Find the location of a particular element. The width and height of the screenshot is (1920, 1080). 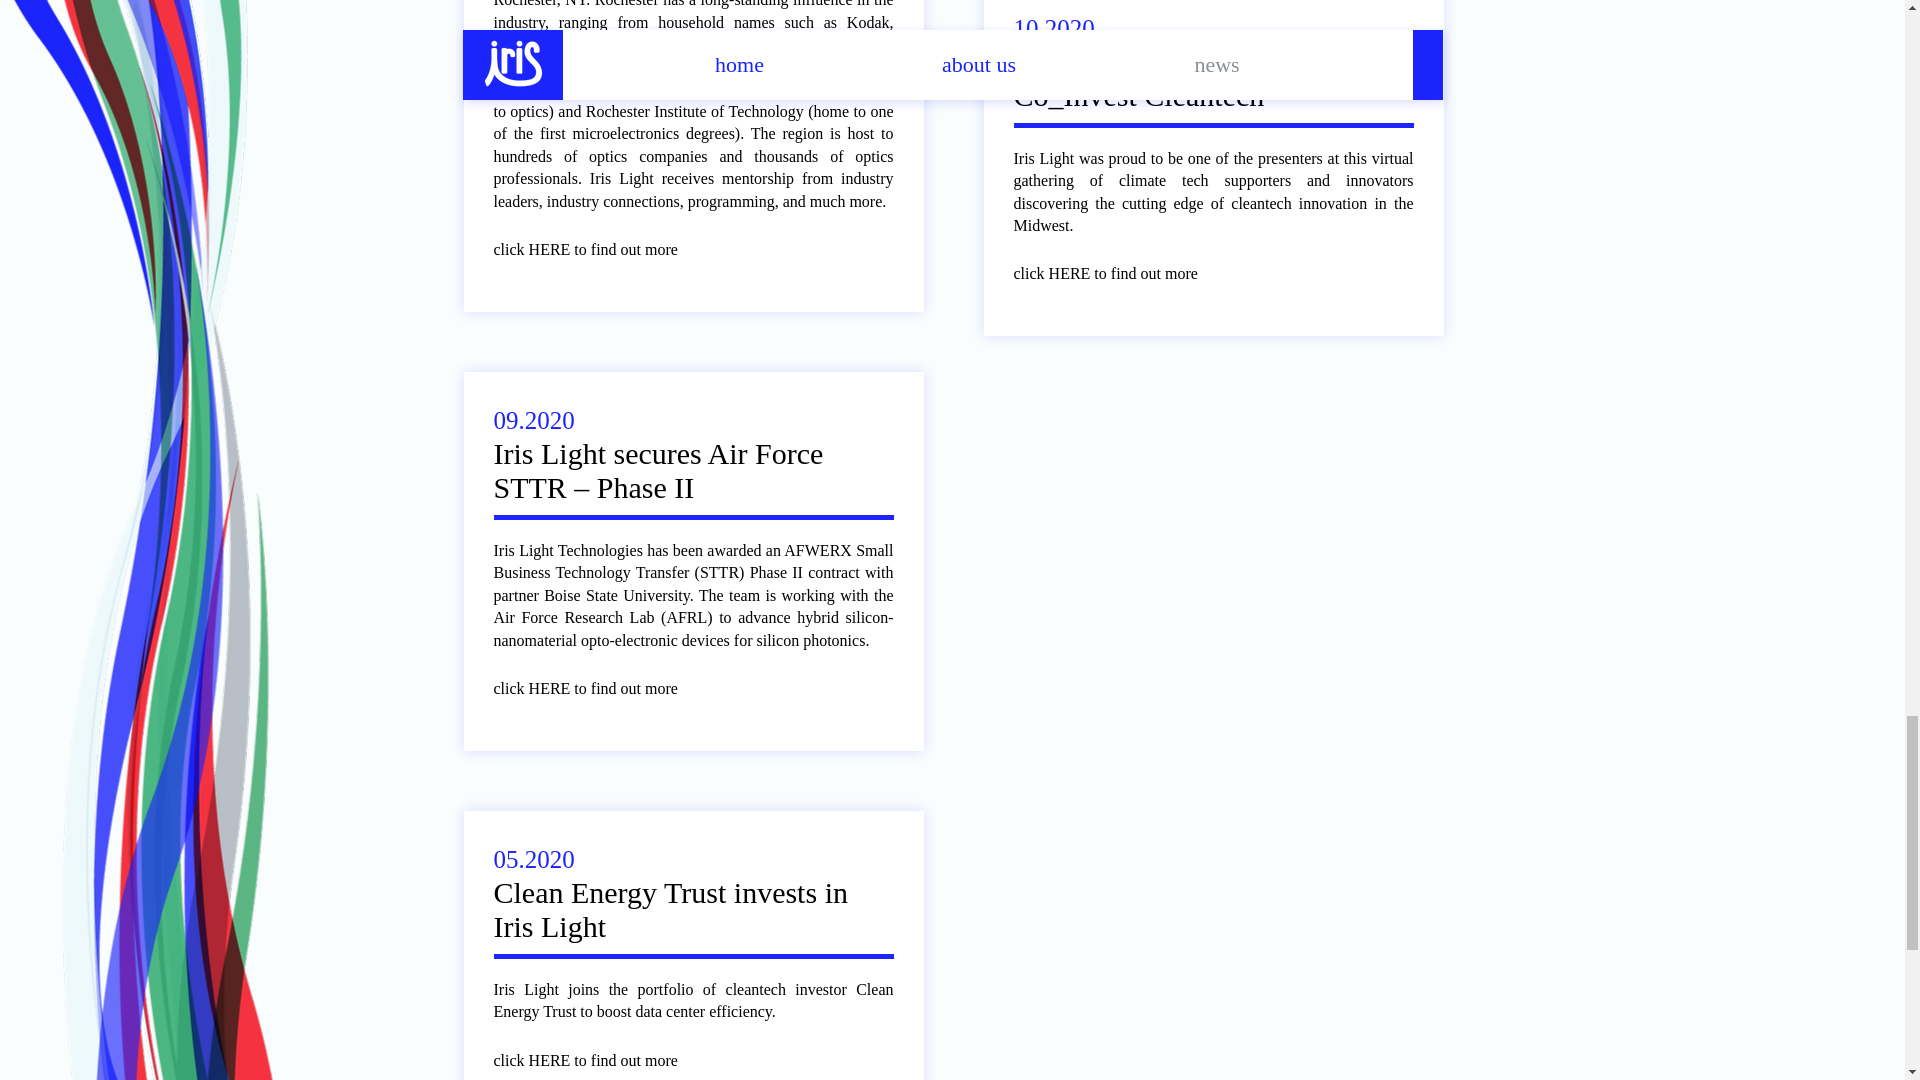

click HERE to find out more is located at coordinates (600, 689).